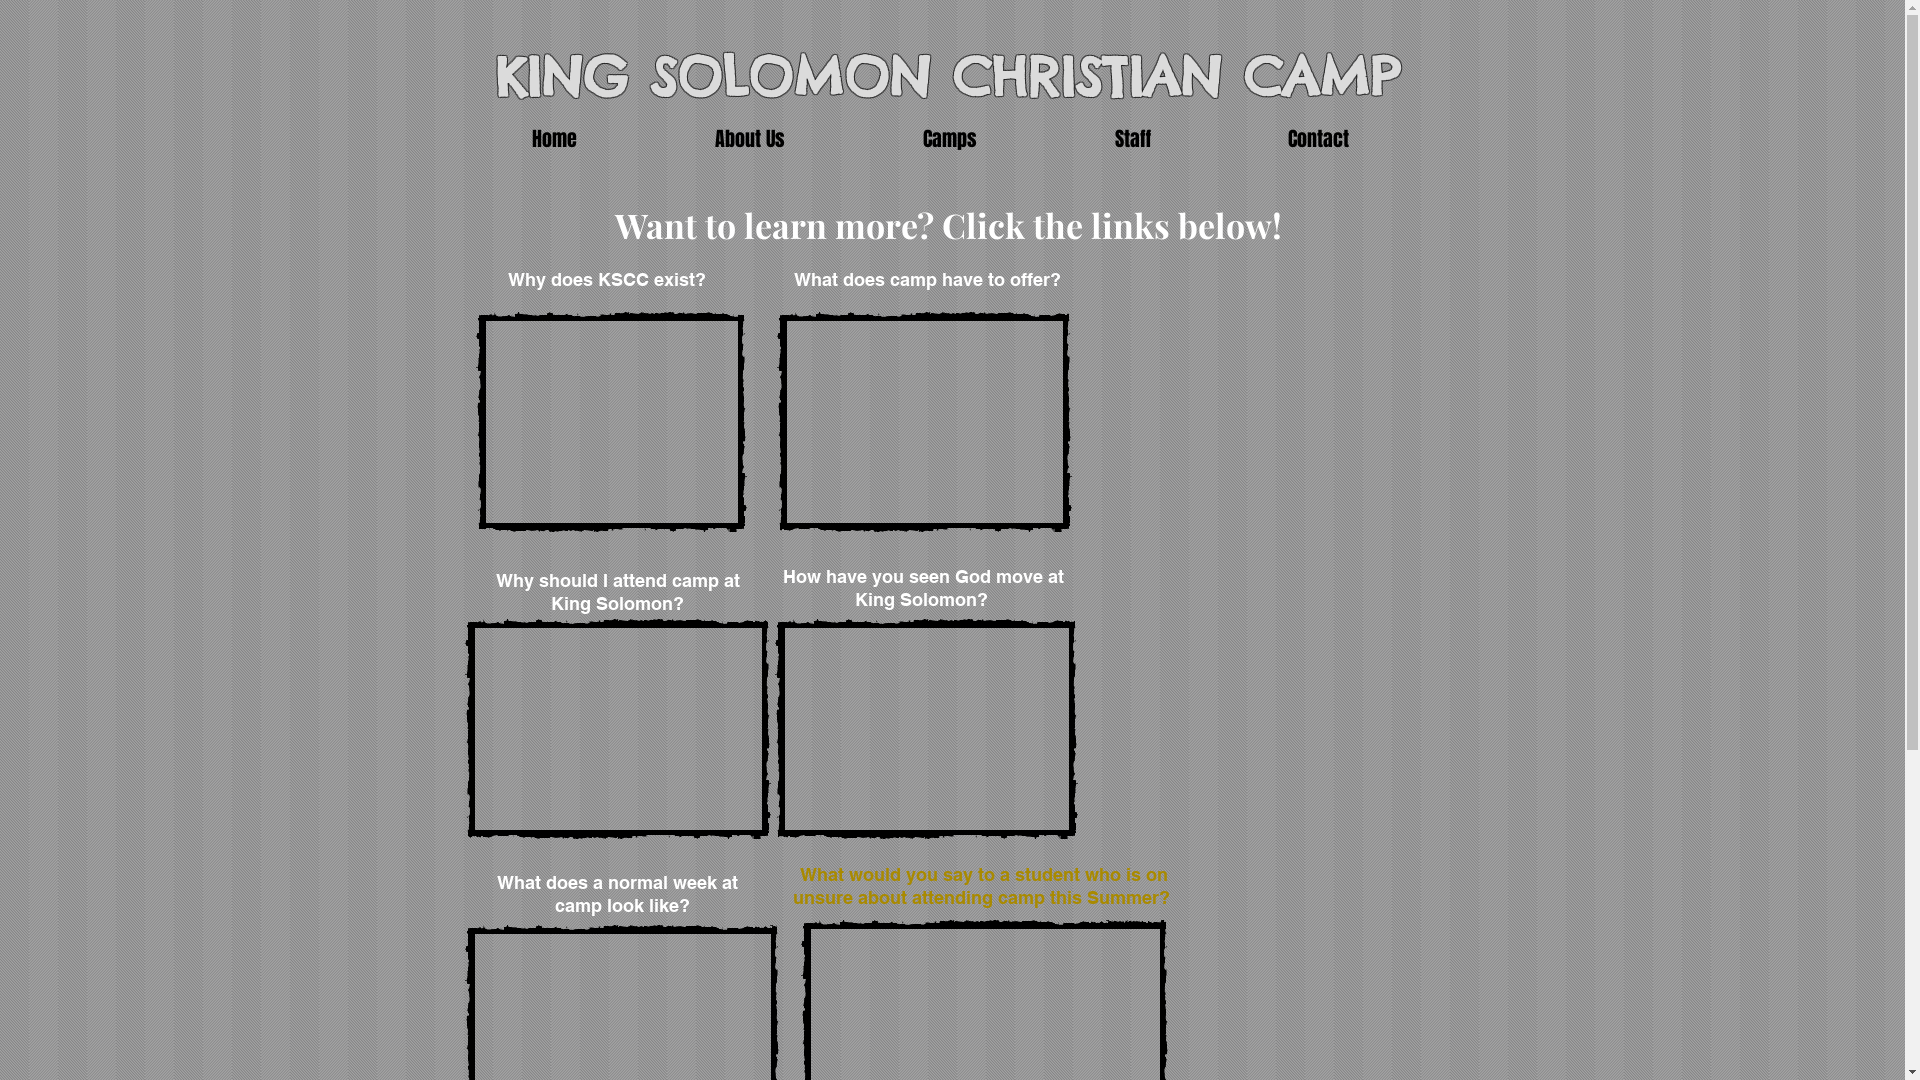 This screenshot has height=1080, width=1920. Describe the element at coordinates (924, 422) in the screenshot. I see `External YouTube` at that location.